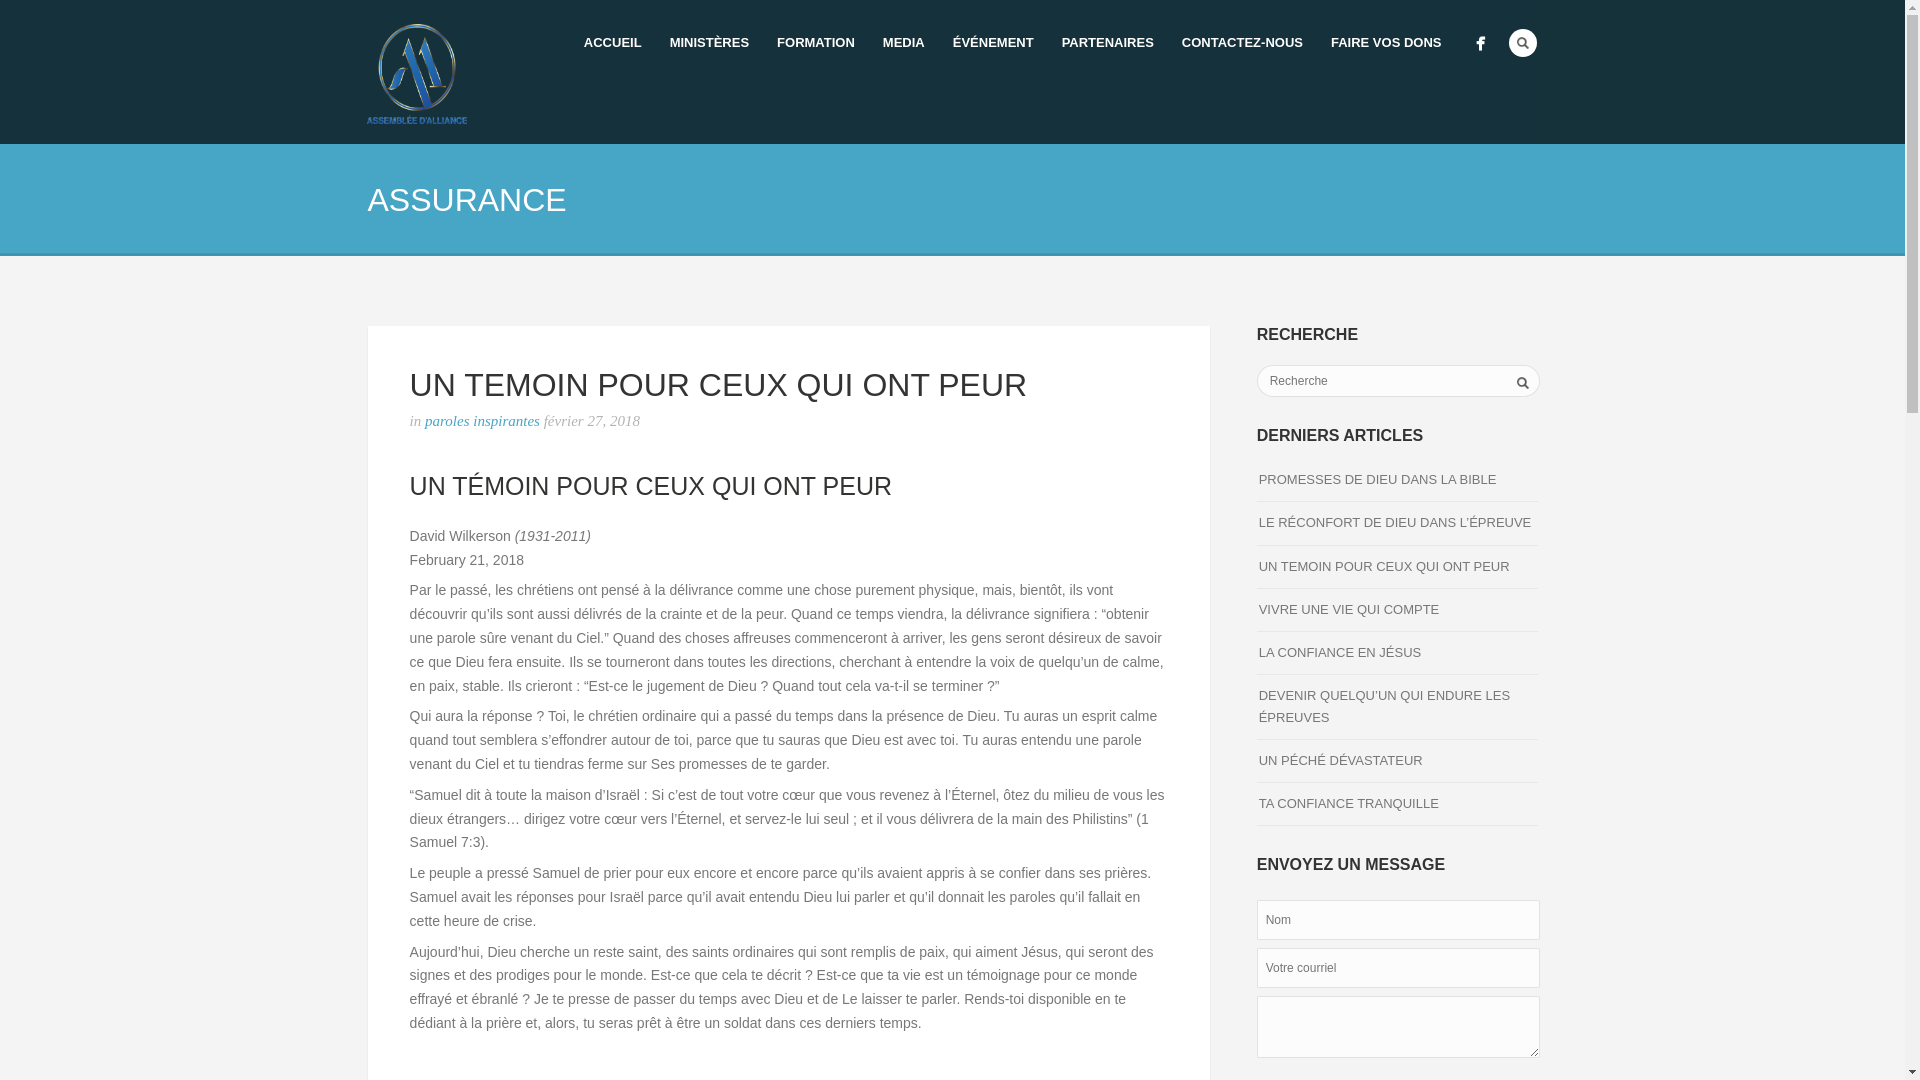 This screenshot has height=1080, width=1920. Describe the element at coordinates (1384, 566) in the screenshot. I see `UN TEMOIN POUR CEUX QUI ONT PEUR` at that location.